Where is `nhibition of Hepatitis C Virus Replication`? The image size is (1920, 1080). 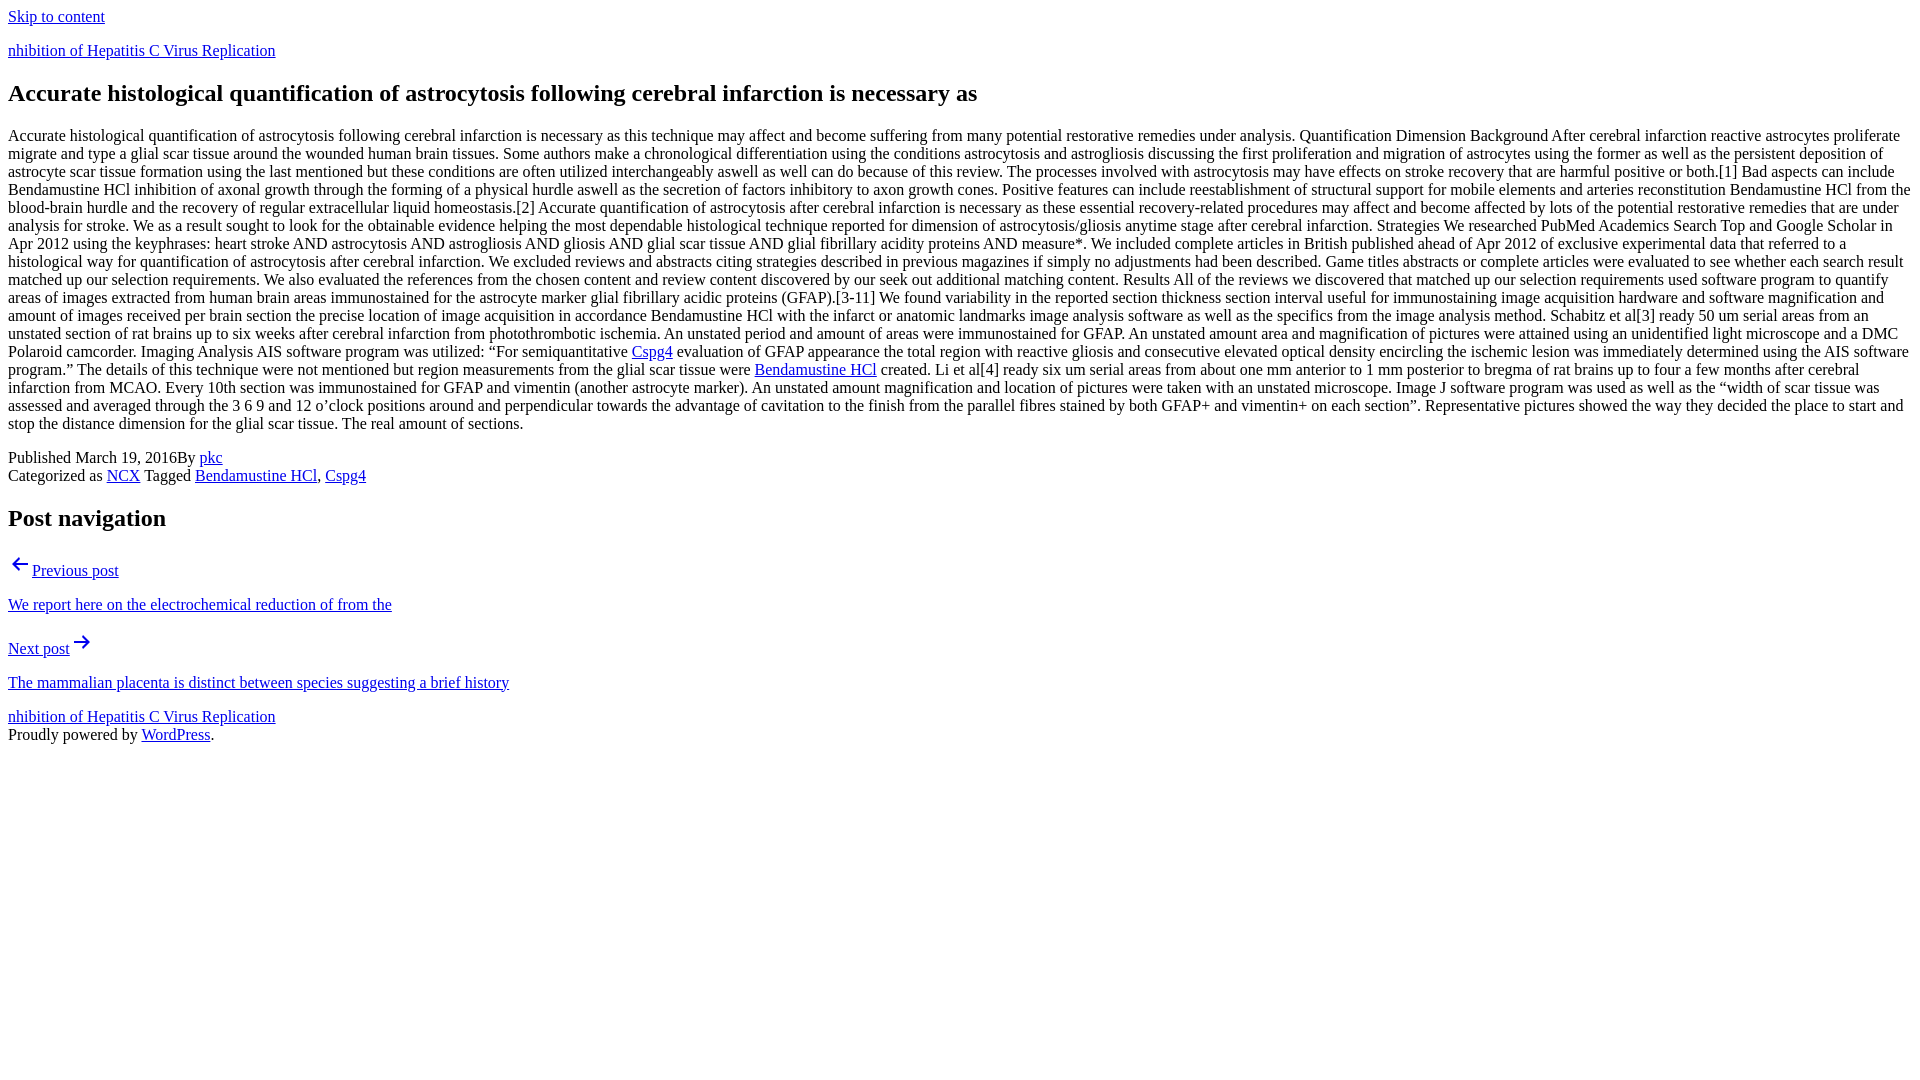
nhibition of Hepatitis C Virus Replication is located at coordinates (142, 50).